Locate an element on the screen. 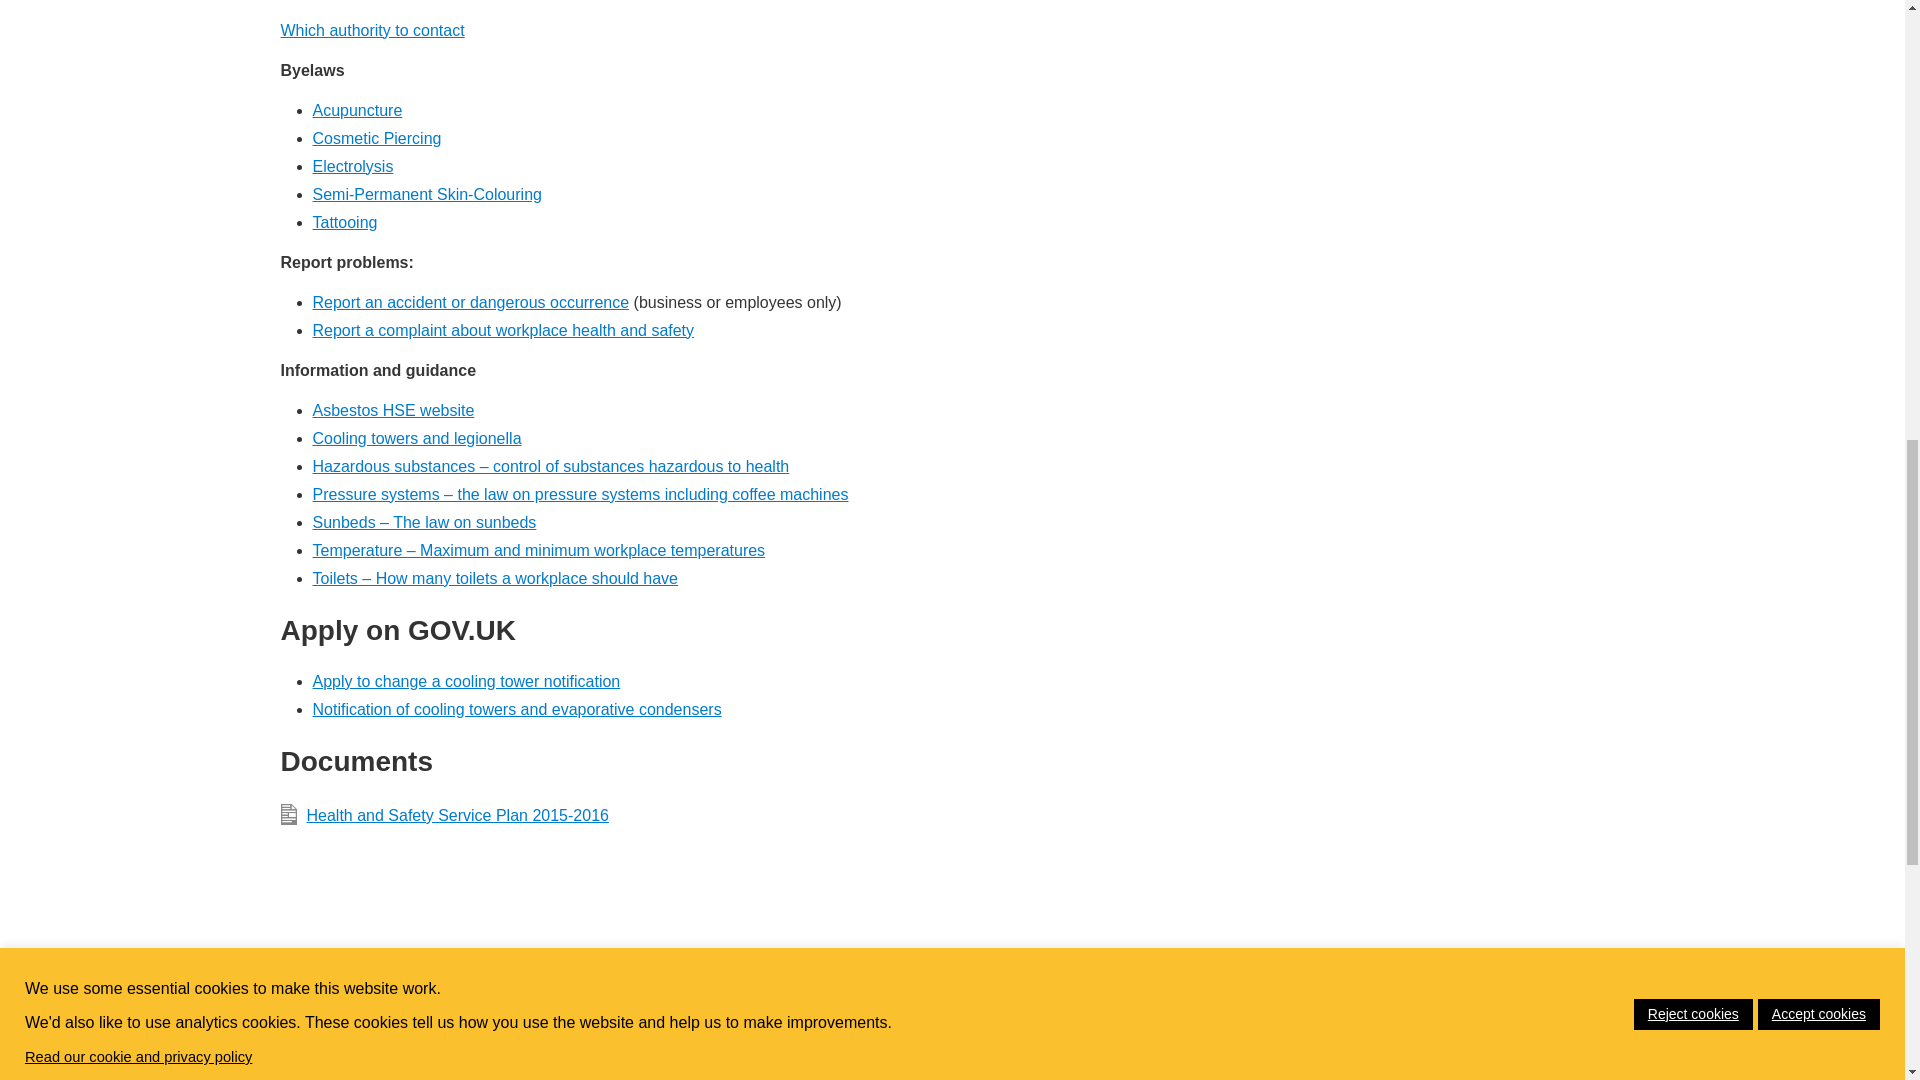 This screenshot has height=1080, width=1920. Cooling towers and legionella is located at coordinates (416, 438).